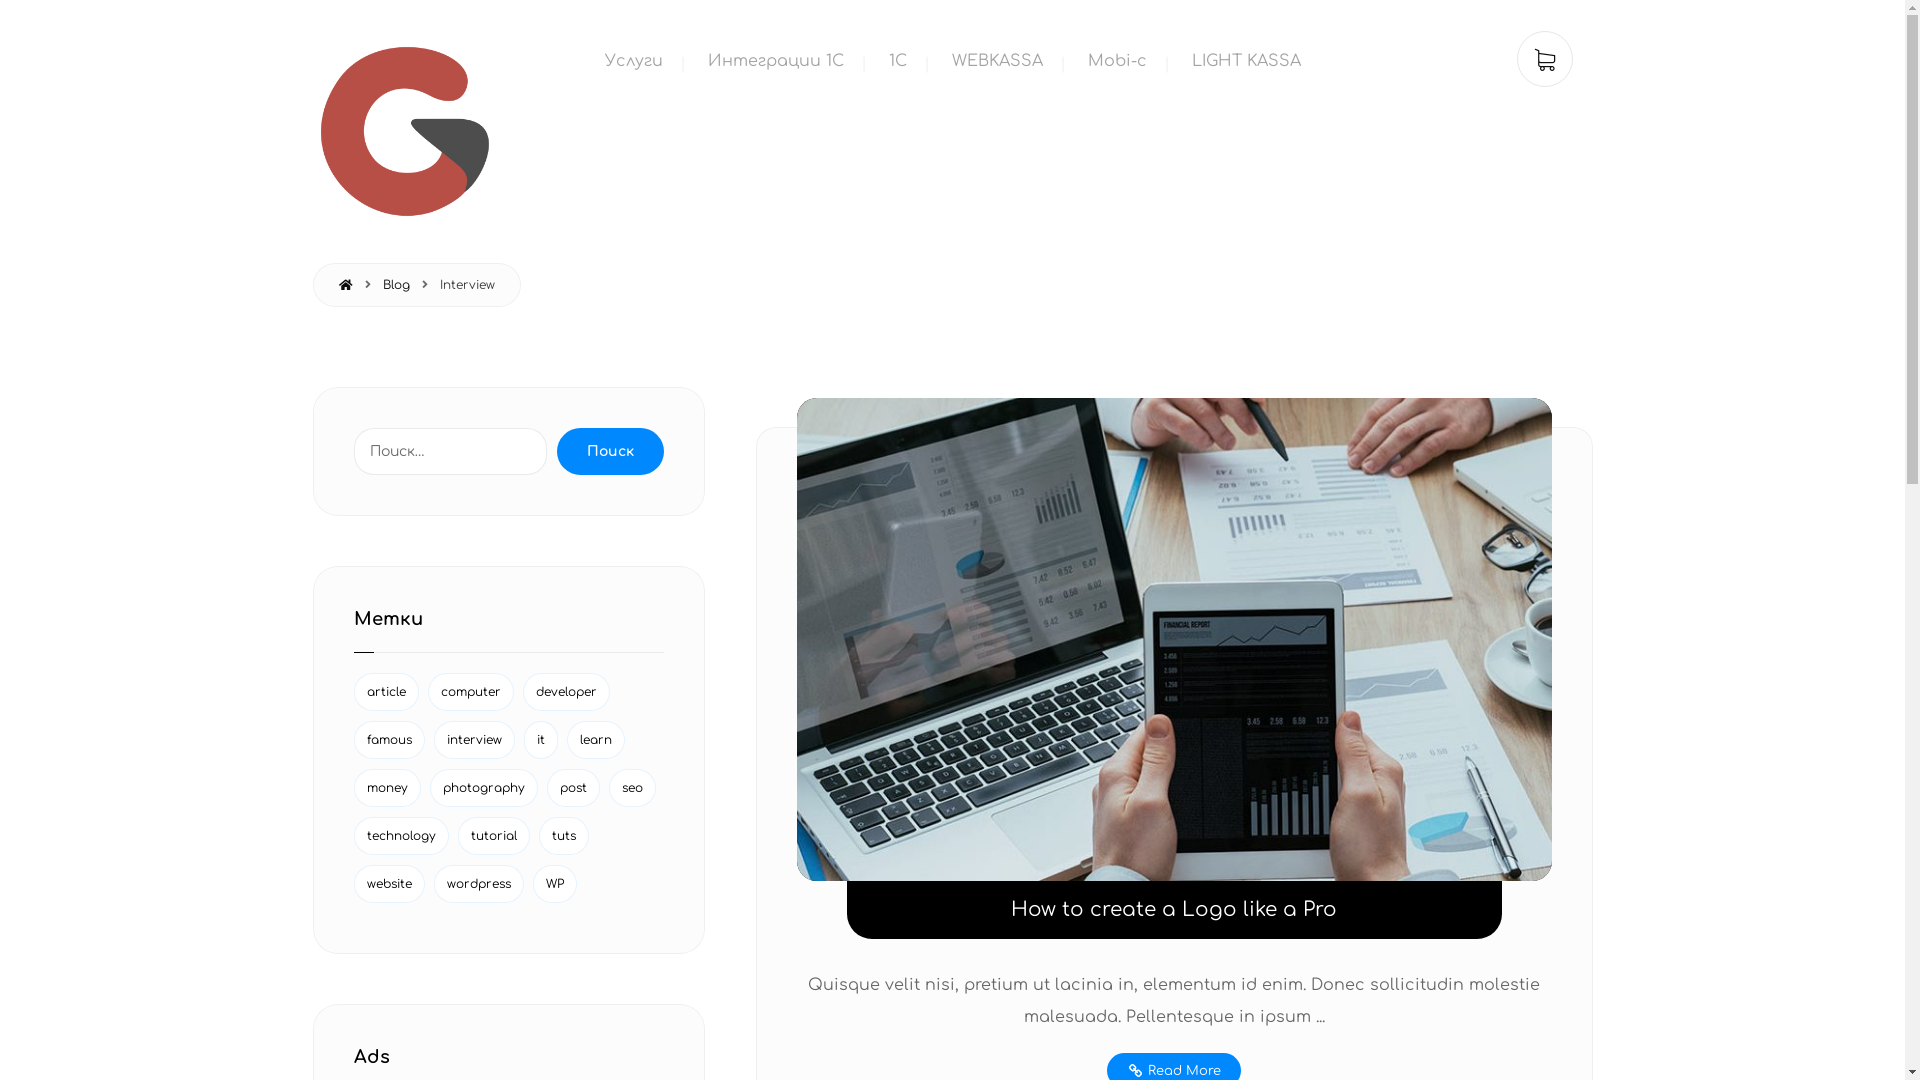  Describe the element at coordinates (566, 692) in the screenshot. I see `developer` at that location.